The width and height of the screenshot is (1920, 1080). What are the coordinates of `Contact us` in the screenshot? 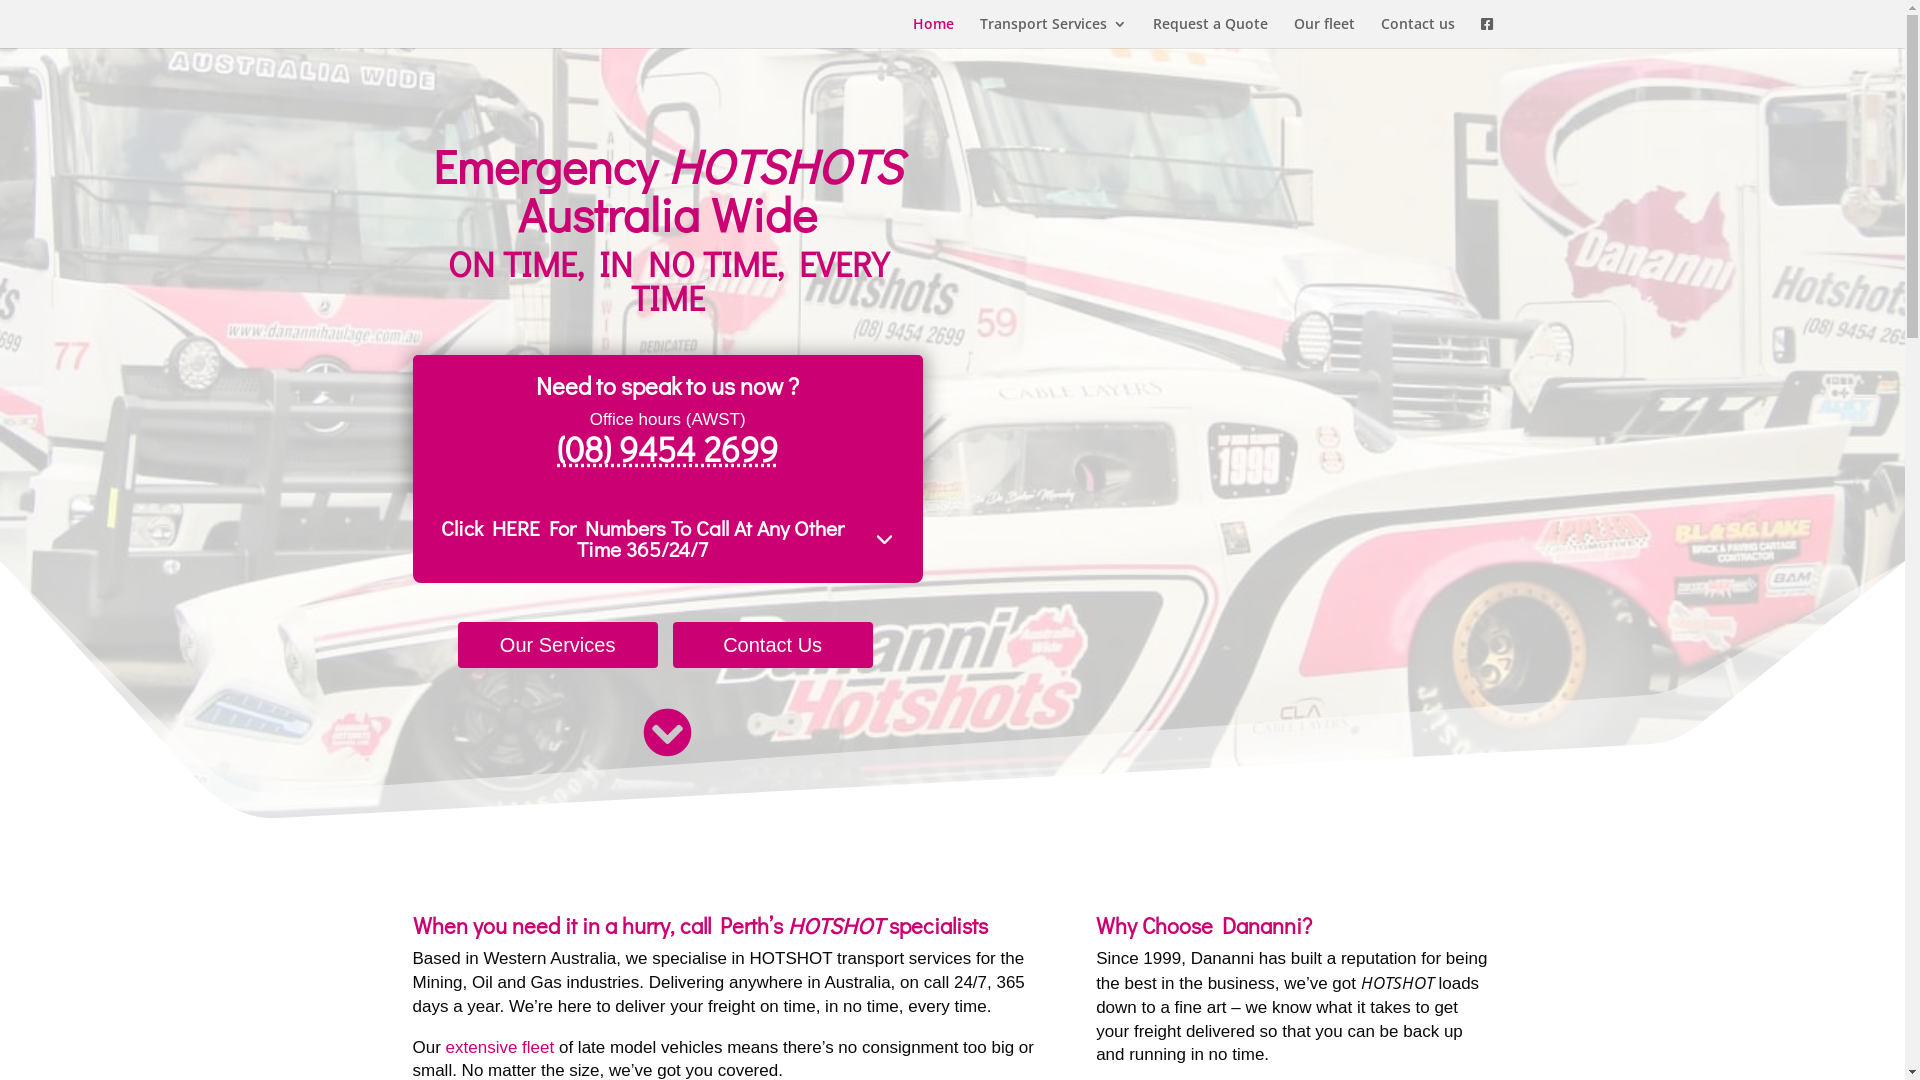 It's located at (1417, 32).